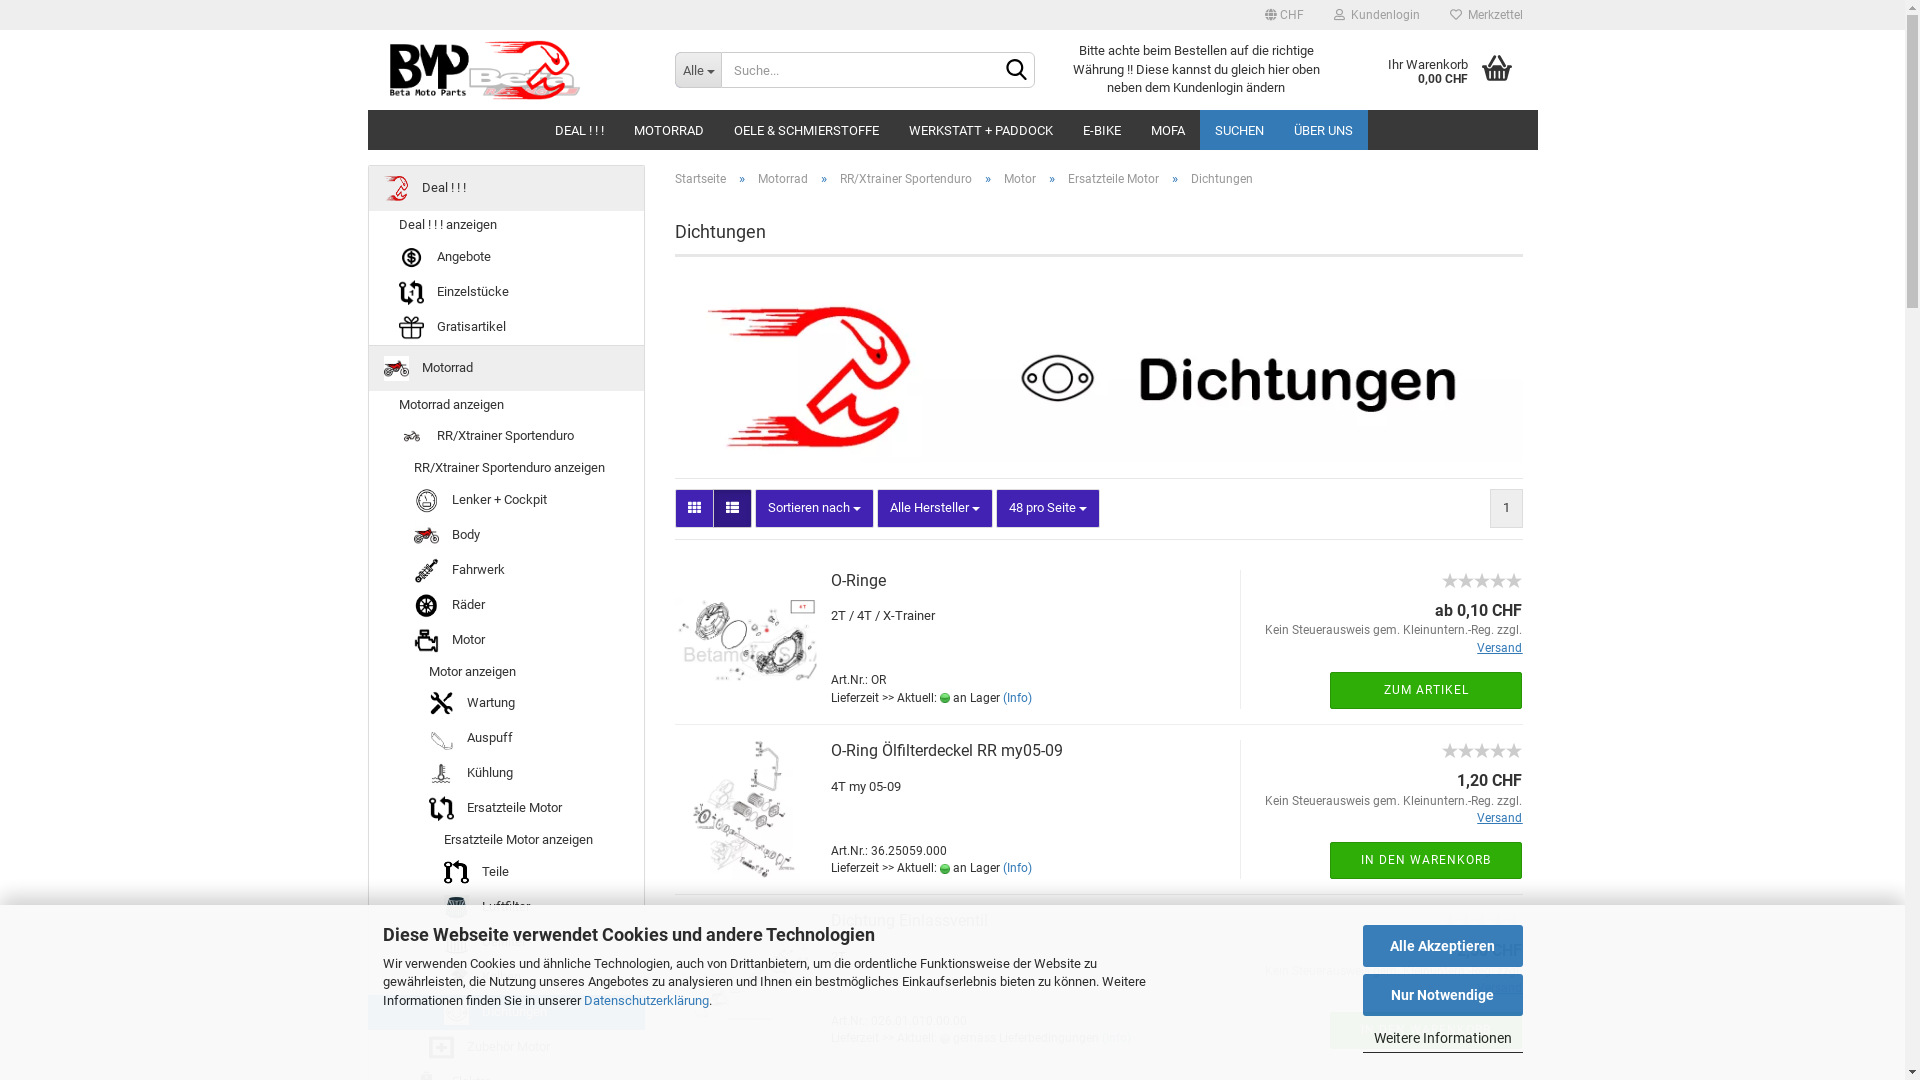  I want to click on Ersatzteile Motor, so click(506, 808).